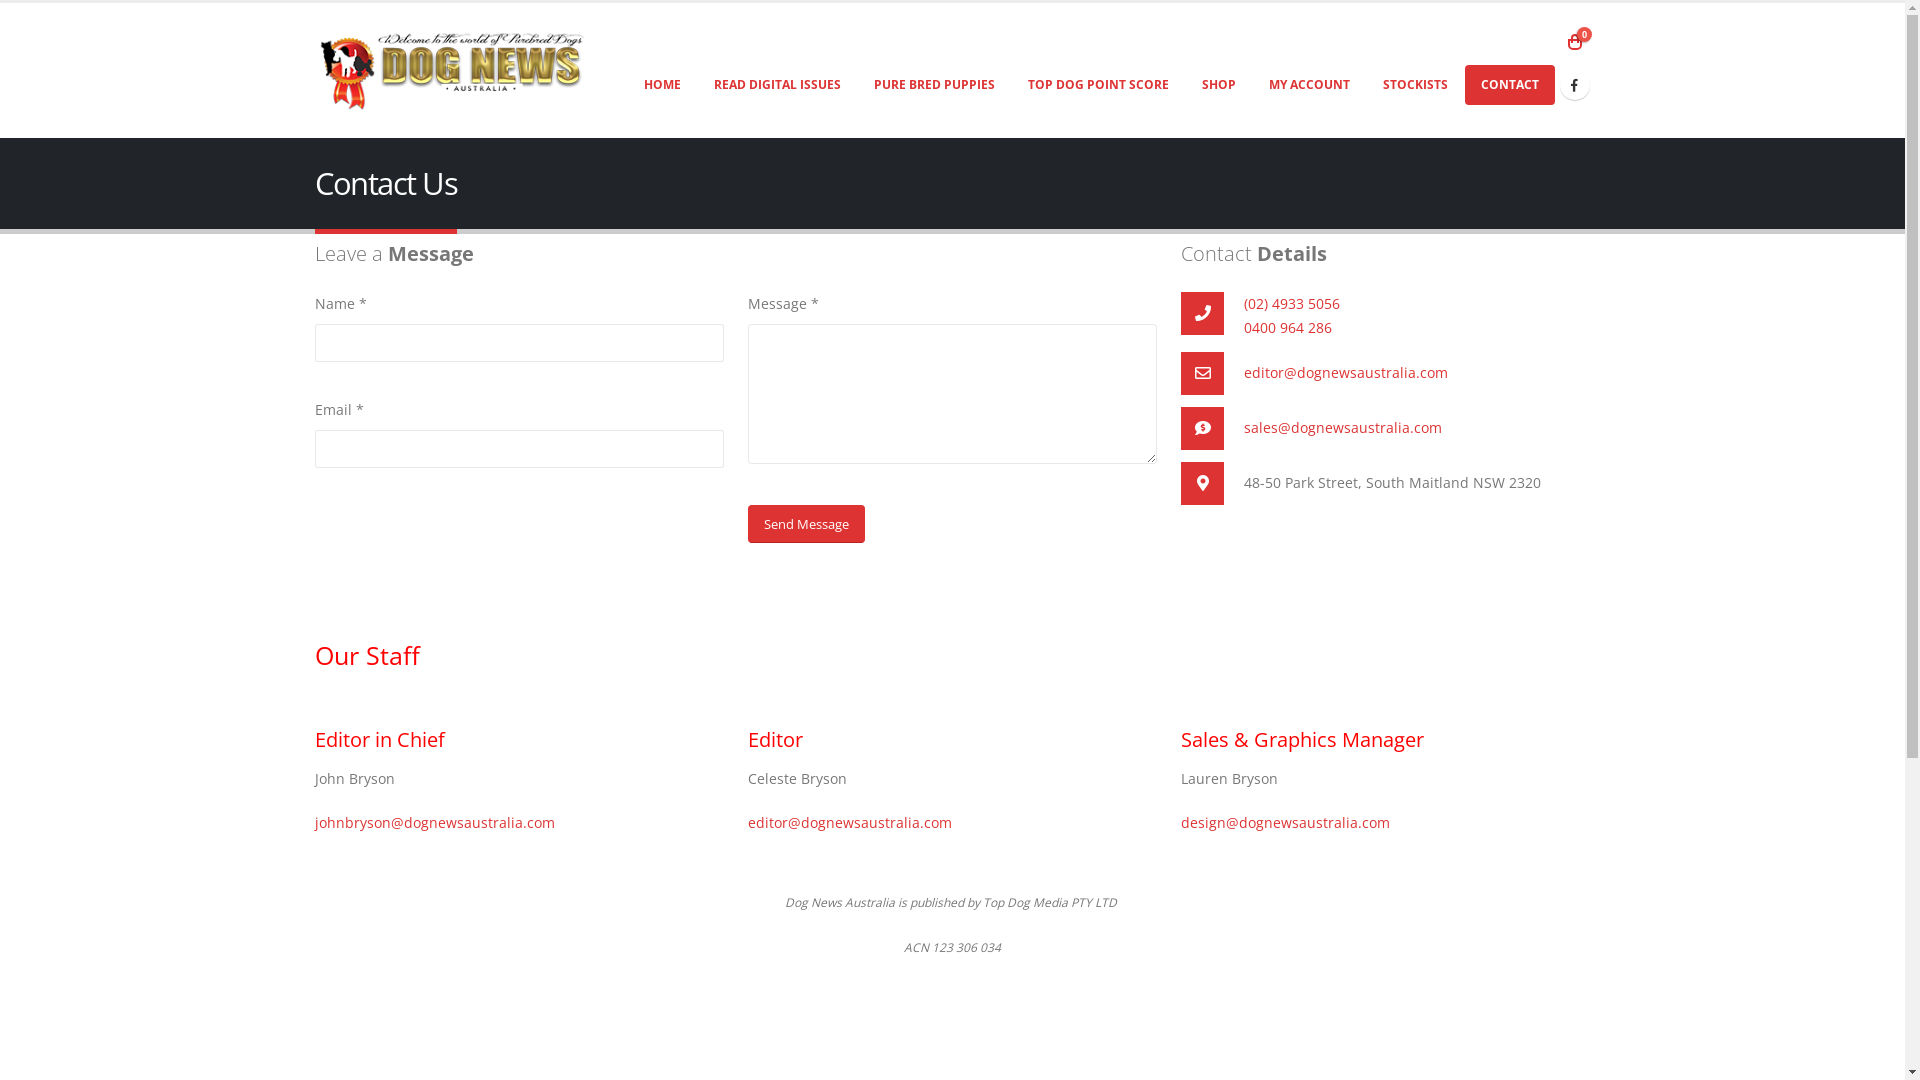 Image resolution: width=1920 pixels, height=1080 pixels. Describe the element at coordinates (662, 85) in the screenshot. I see `HOME` at that location.